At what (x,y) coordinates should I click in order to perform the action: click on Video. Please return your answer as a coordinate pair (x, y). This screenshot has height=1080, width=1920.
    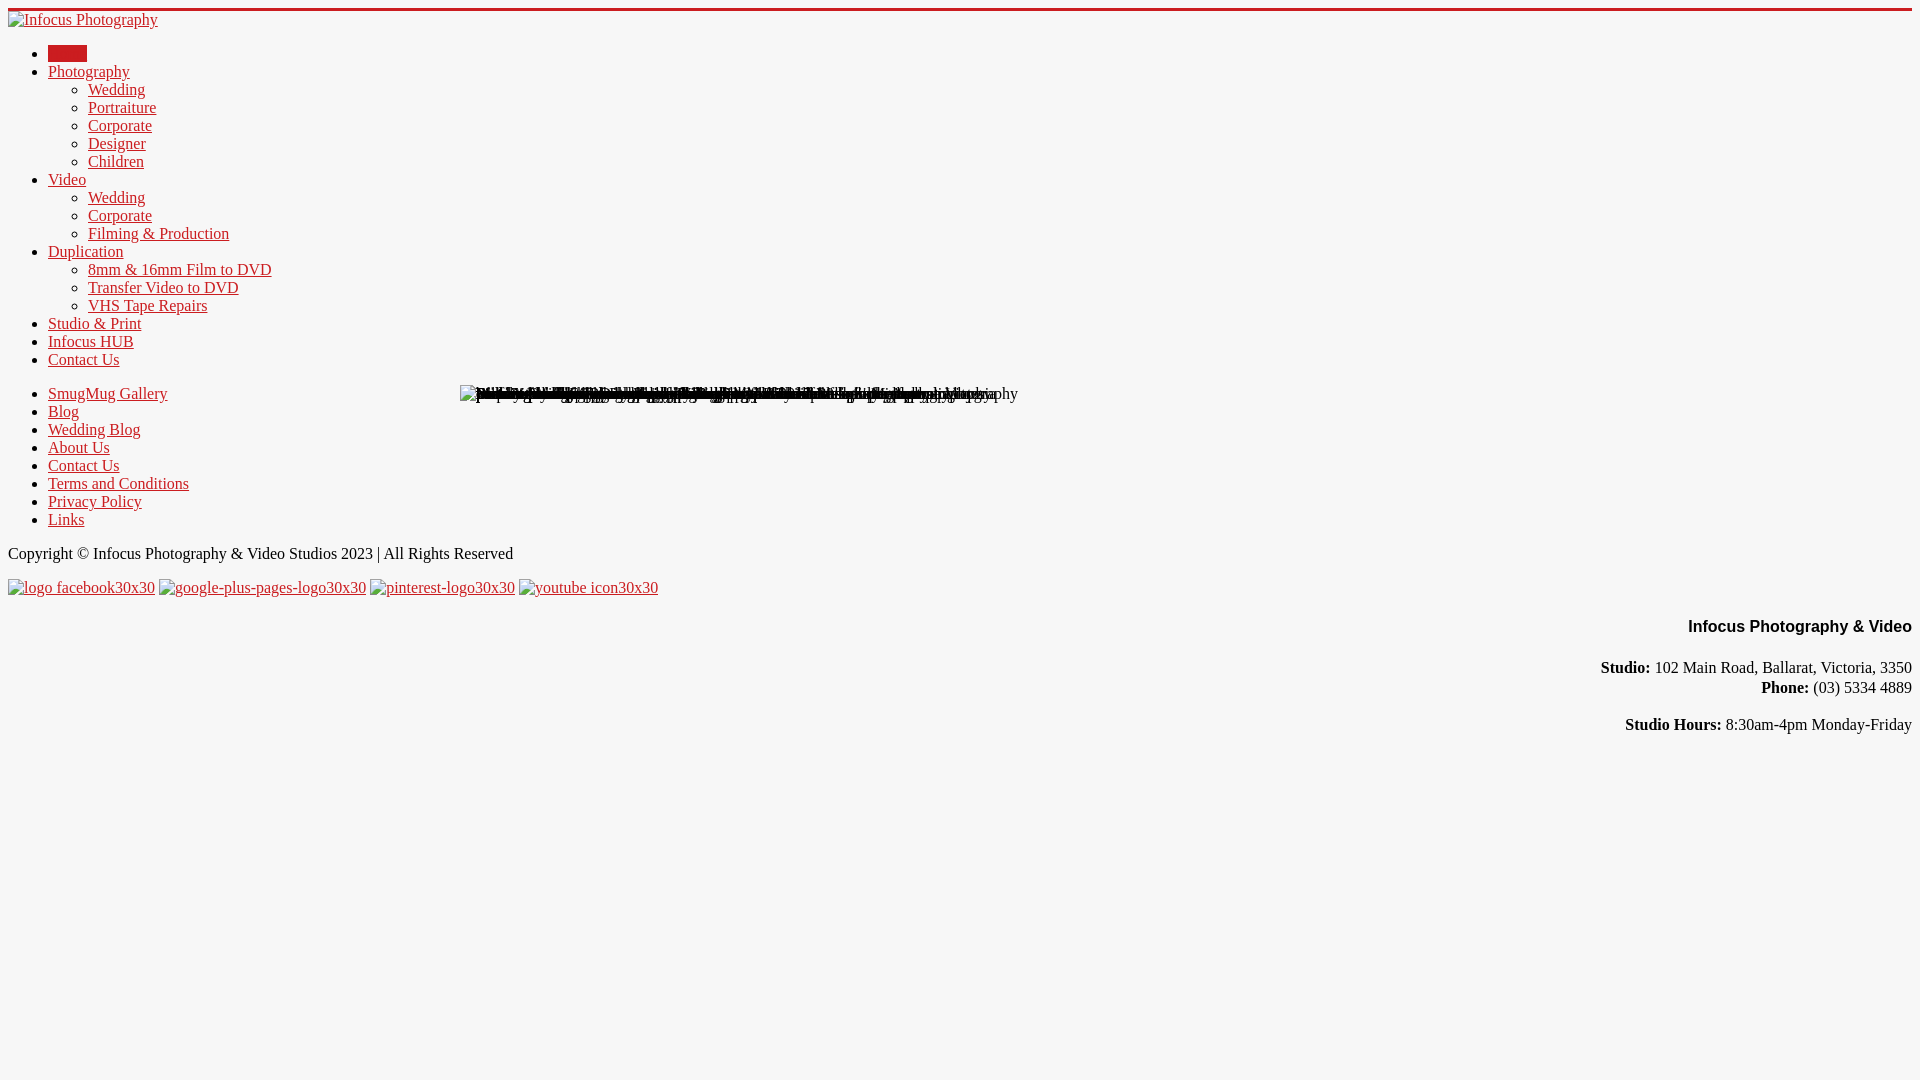
    Looking at the image, I should click on (67, 180).